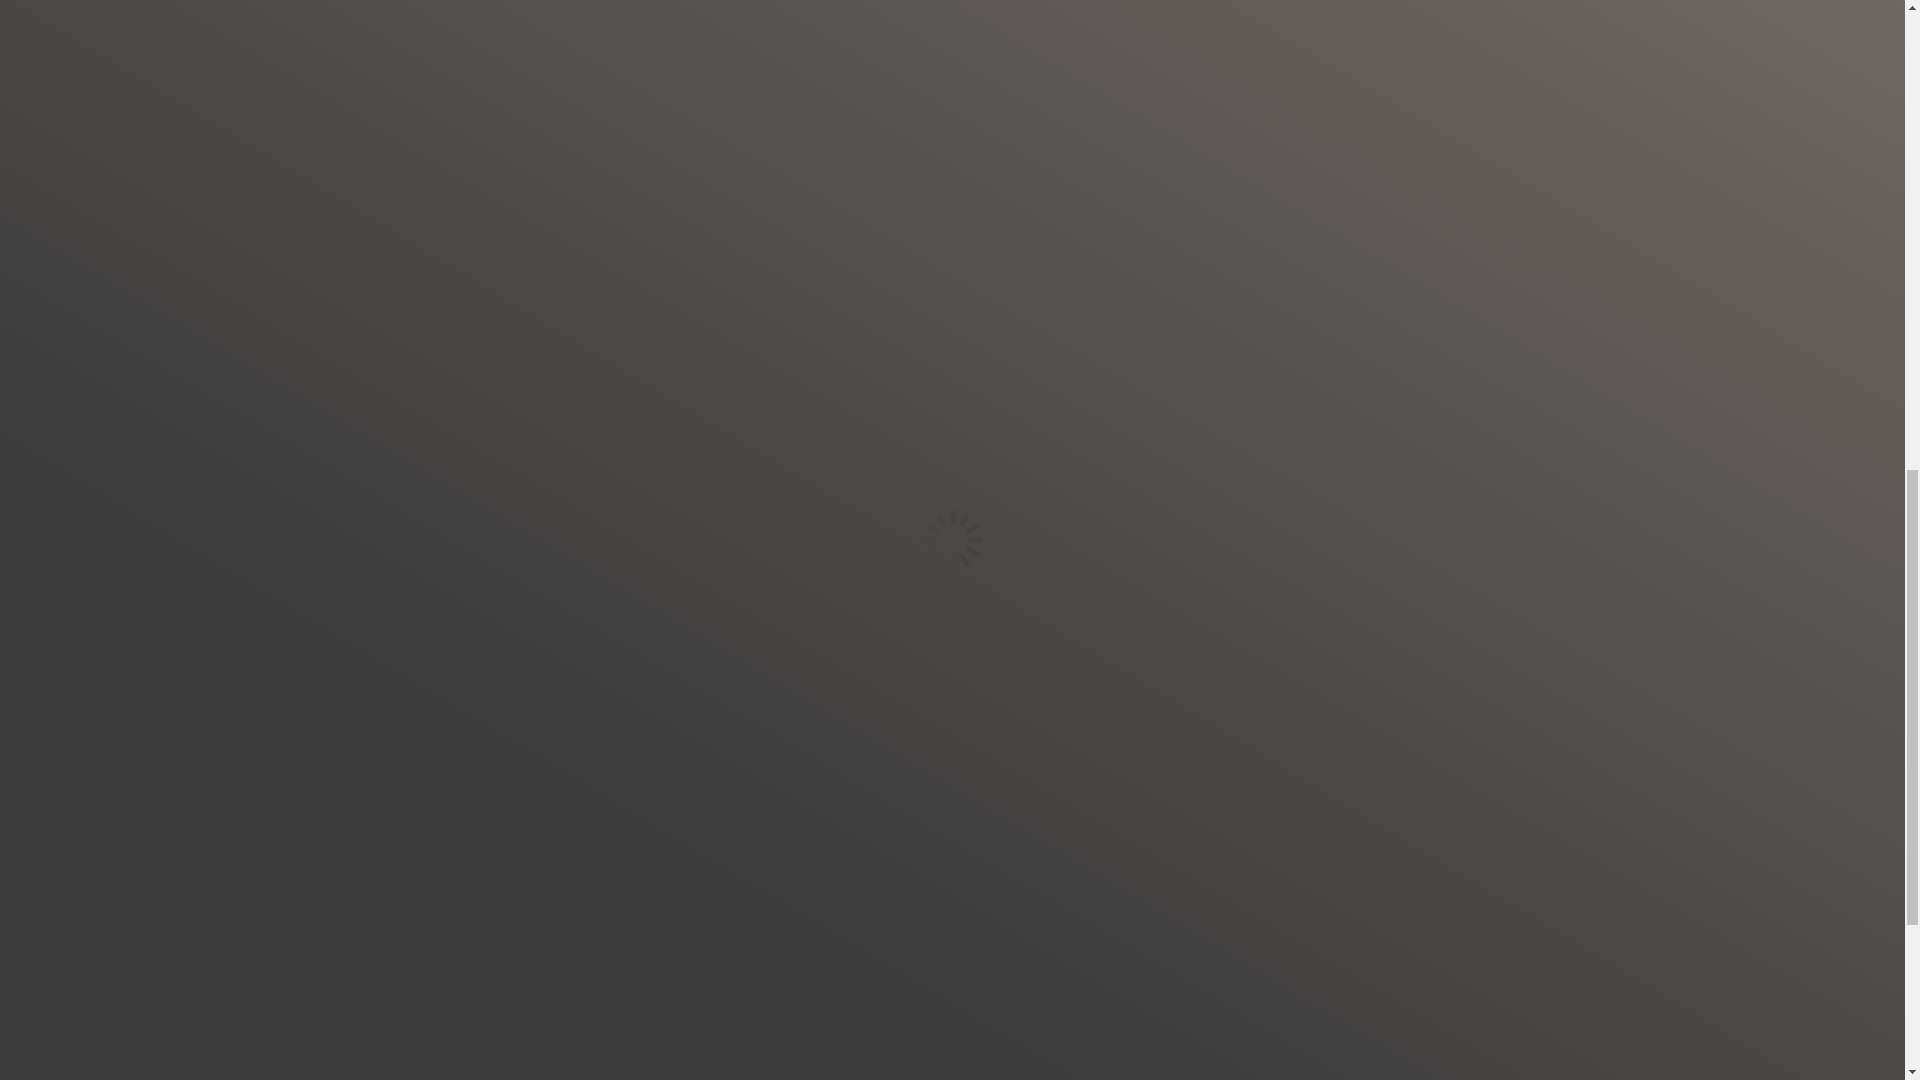 This screenshot has height=1080, width=1920. What do you see at coordinates (554, 768) in the screenshot?
I see `View all posts by kmaginnis` at bounding box center [554, 768].